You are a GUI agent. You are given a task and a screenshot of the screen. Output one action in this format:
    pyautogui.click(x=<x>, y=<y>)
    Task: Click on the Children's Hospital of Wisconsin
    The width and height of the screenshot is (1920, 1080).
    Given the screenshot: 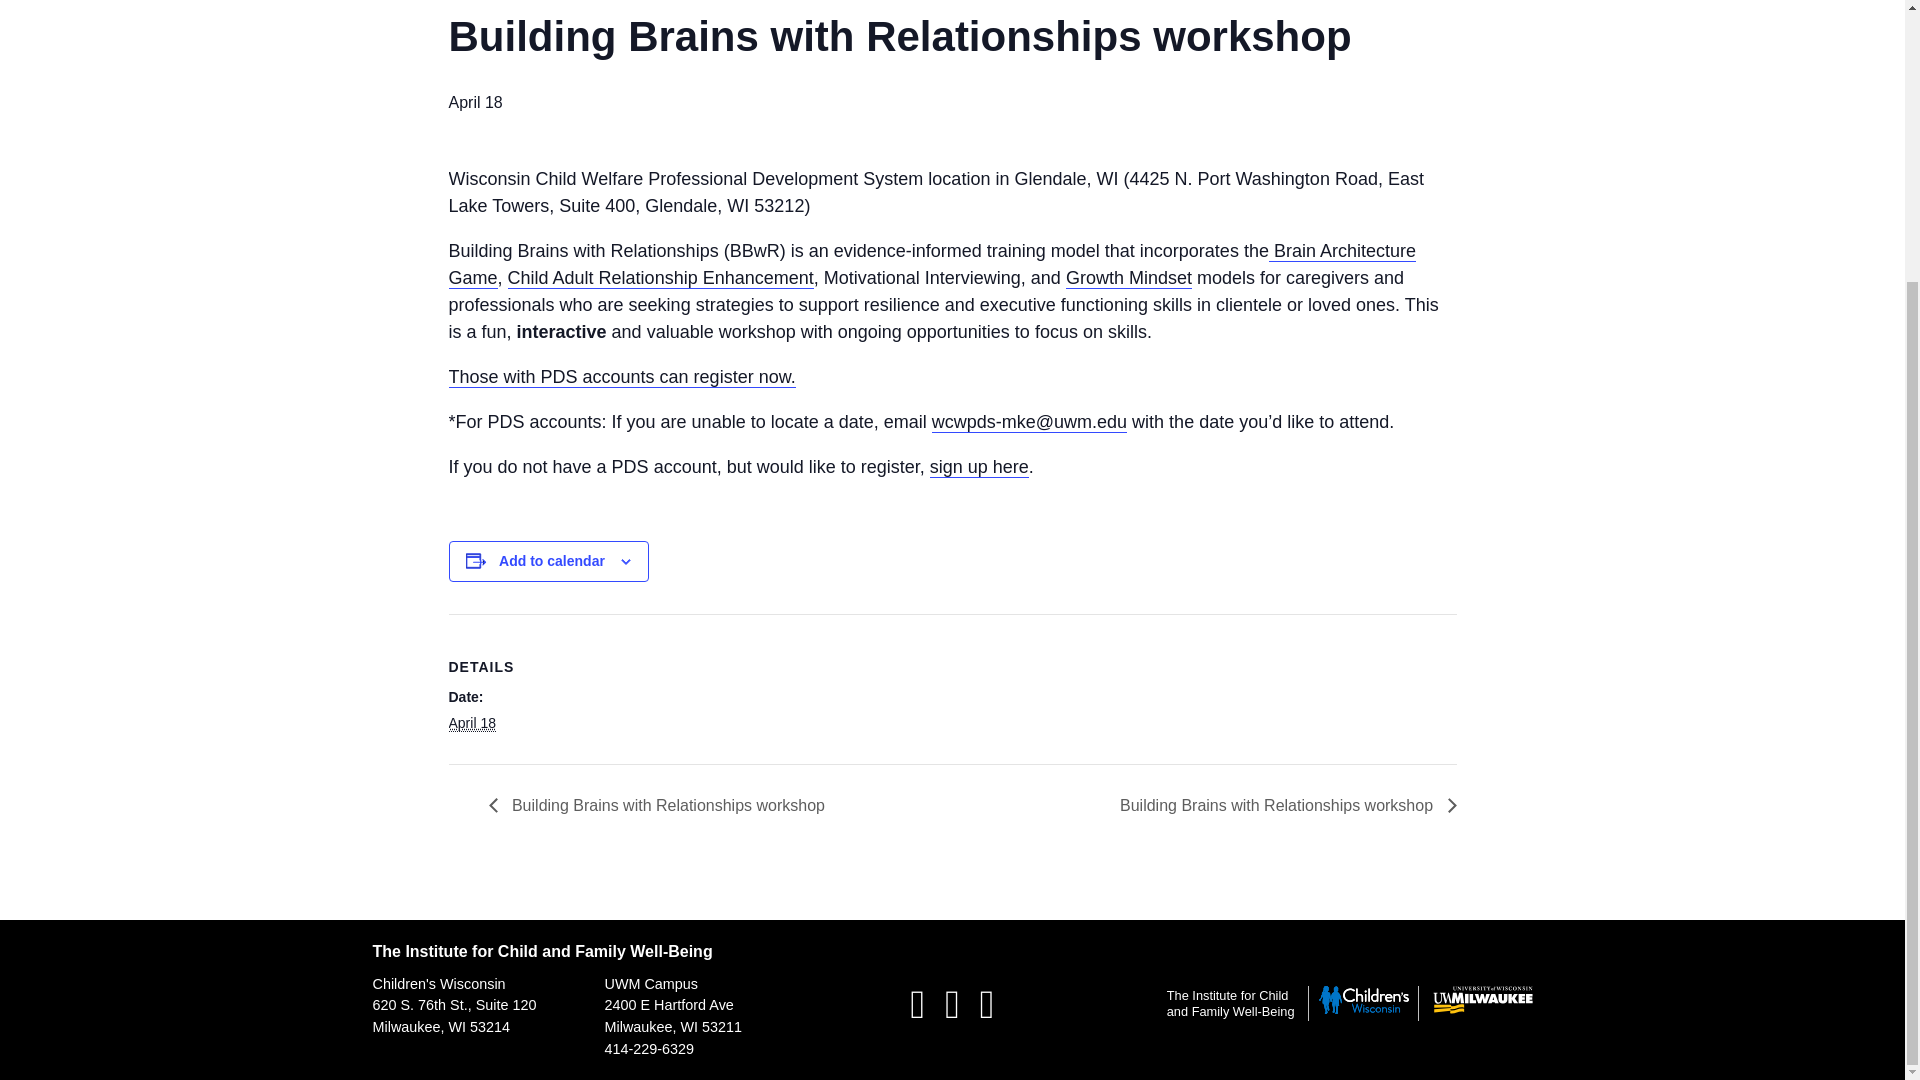 What is the action you would take?
    pyautogui.click(x=1364, y=1010)
    